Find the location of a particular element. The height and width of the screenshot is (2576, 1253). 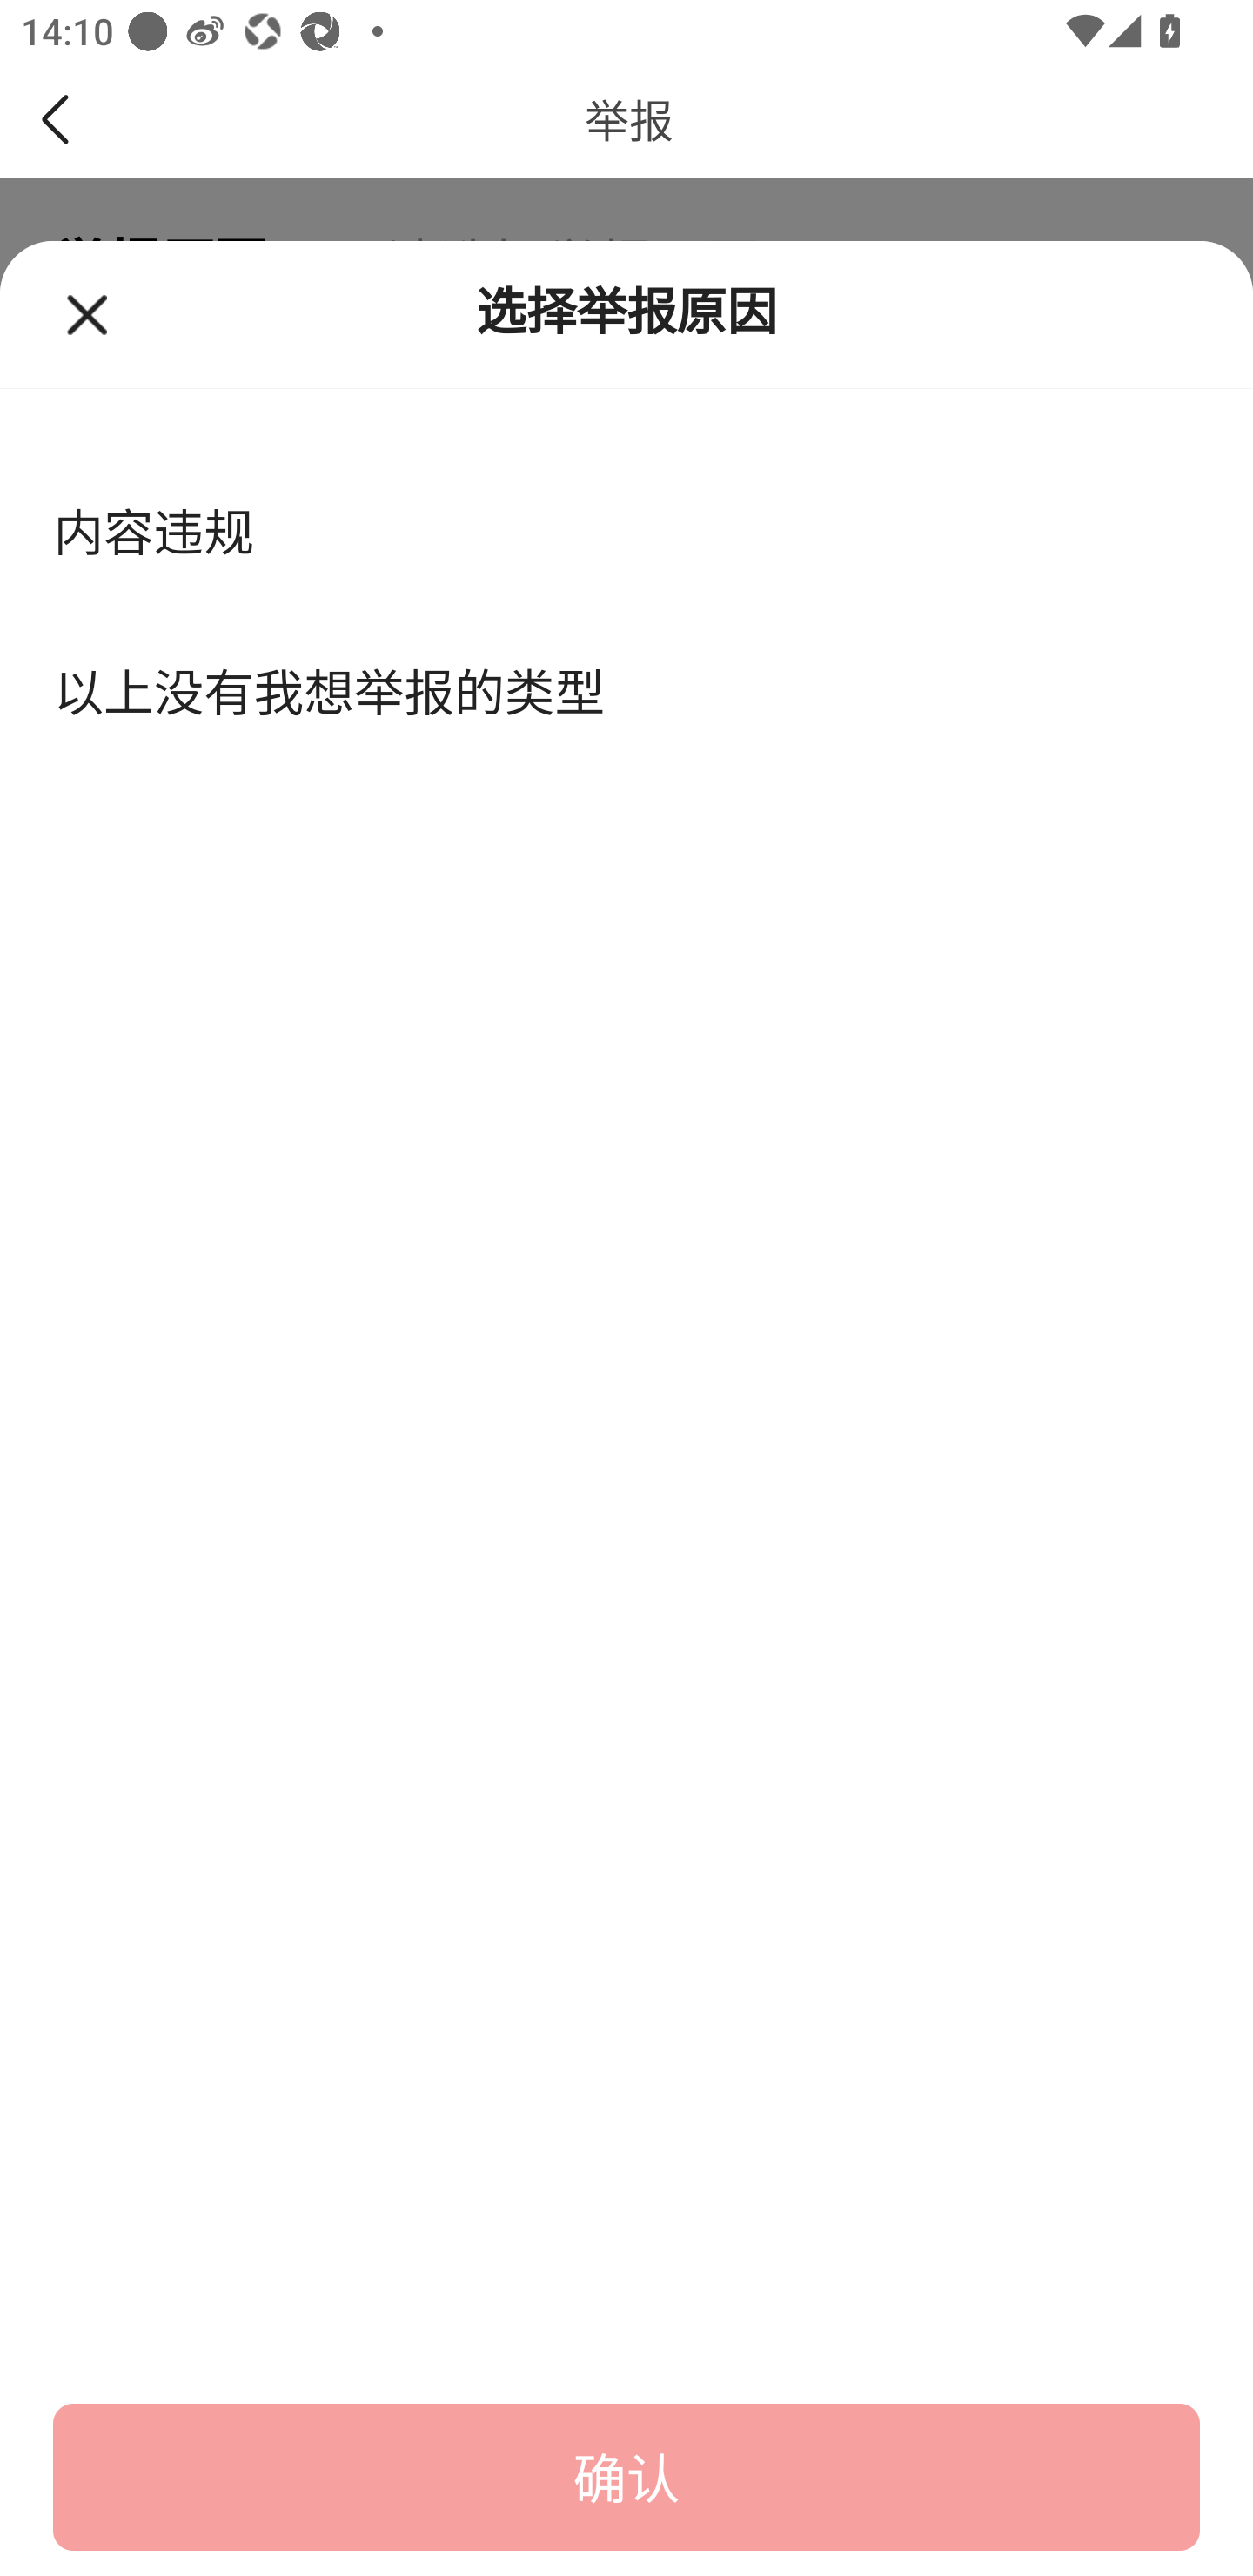

关闭 is located at coordinates (106, 313).